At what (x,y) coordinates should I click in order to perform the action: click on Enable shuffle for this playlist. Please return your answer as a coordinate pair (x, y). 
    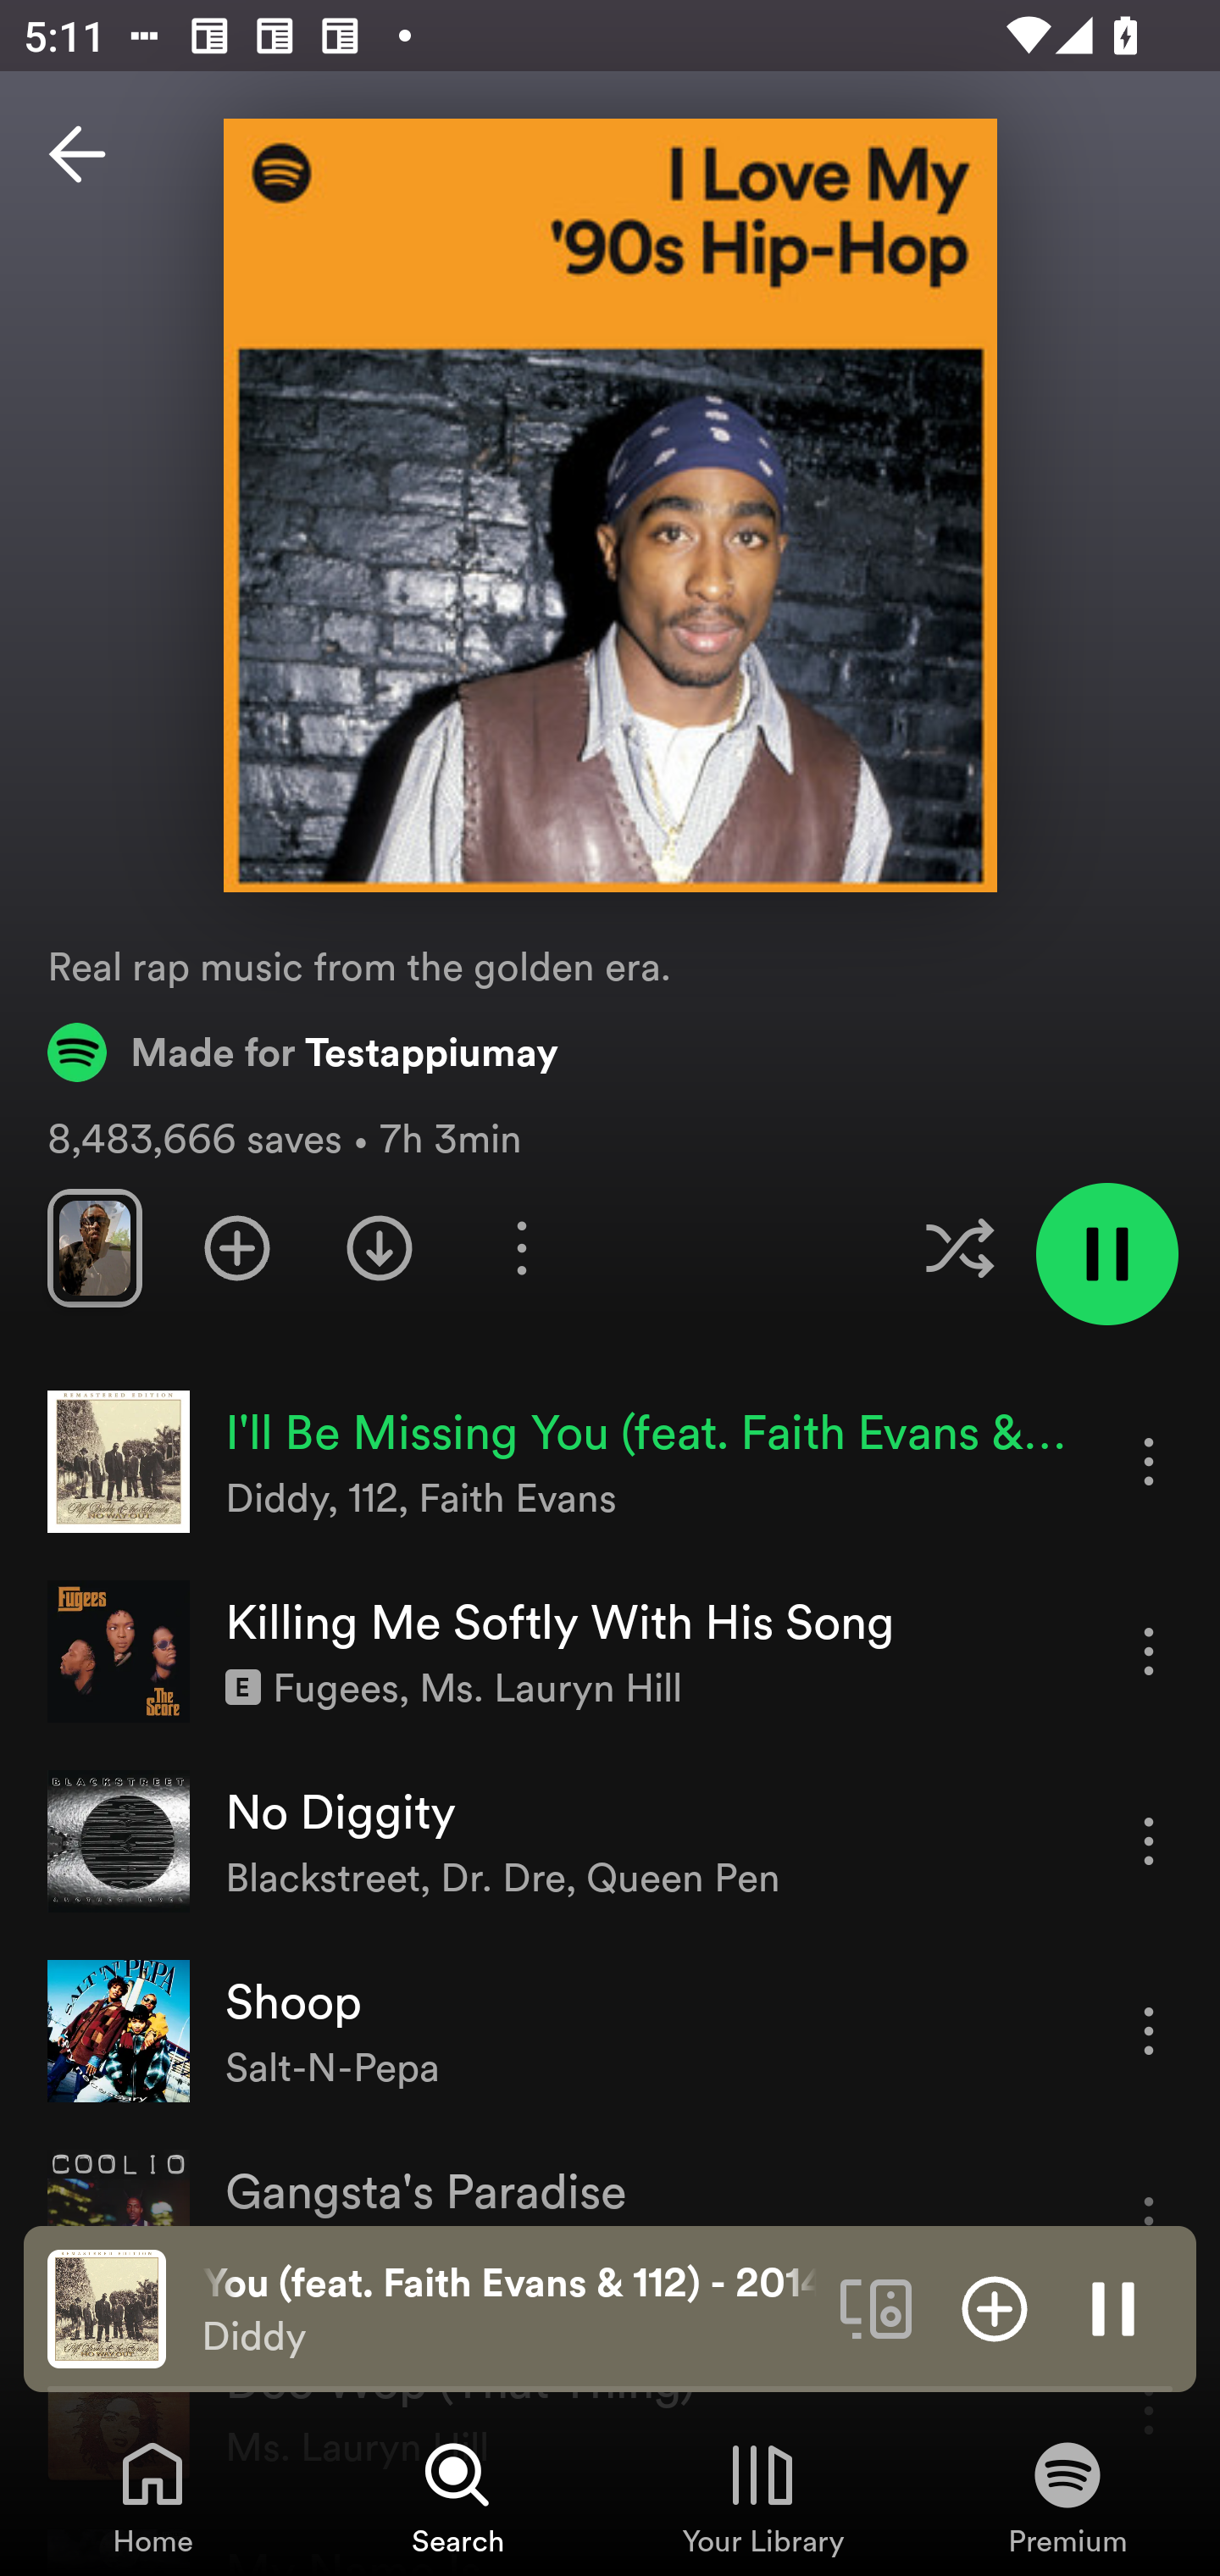
    Looking at the image, I should click on (959, 1247).